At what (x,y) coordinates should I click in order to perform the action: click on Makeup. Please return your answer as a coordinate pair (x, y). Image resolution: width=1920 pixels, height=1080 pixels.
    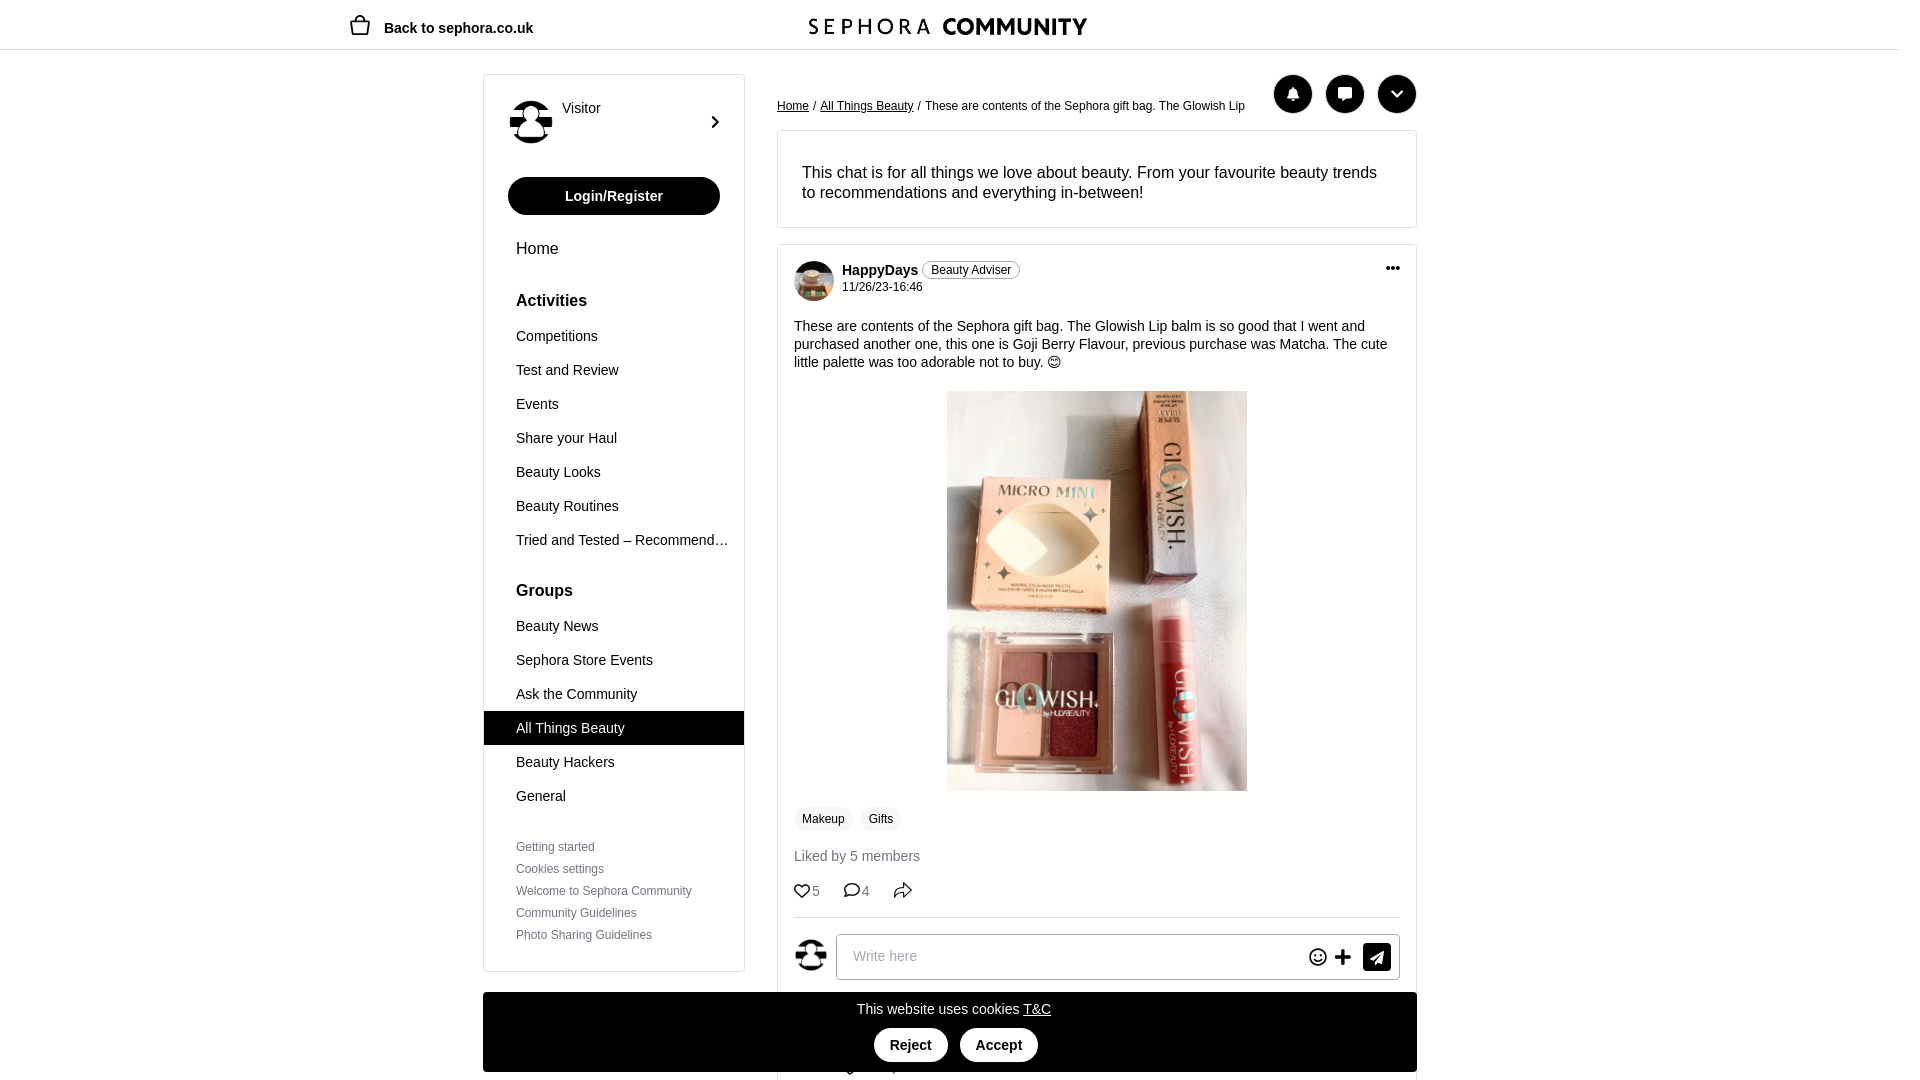
    Looking at the image, I should click on (823, 818).